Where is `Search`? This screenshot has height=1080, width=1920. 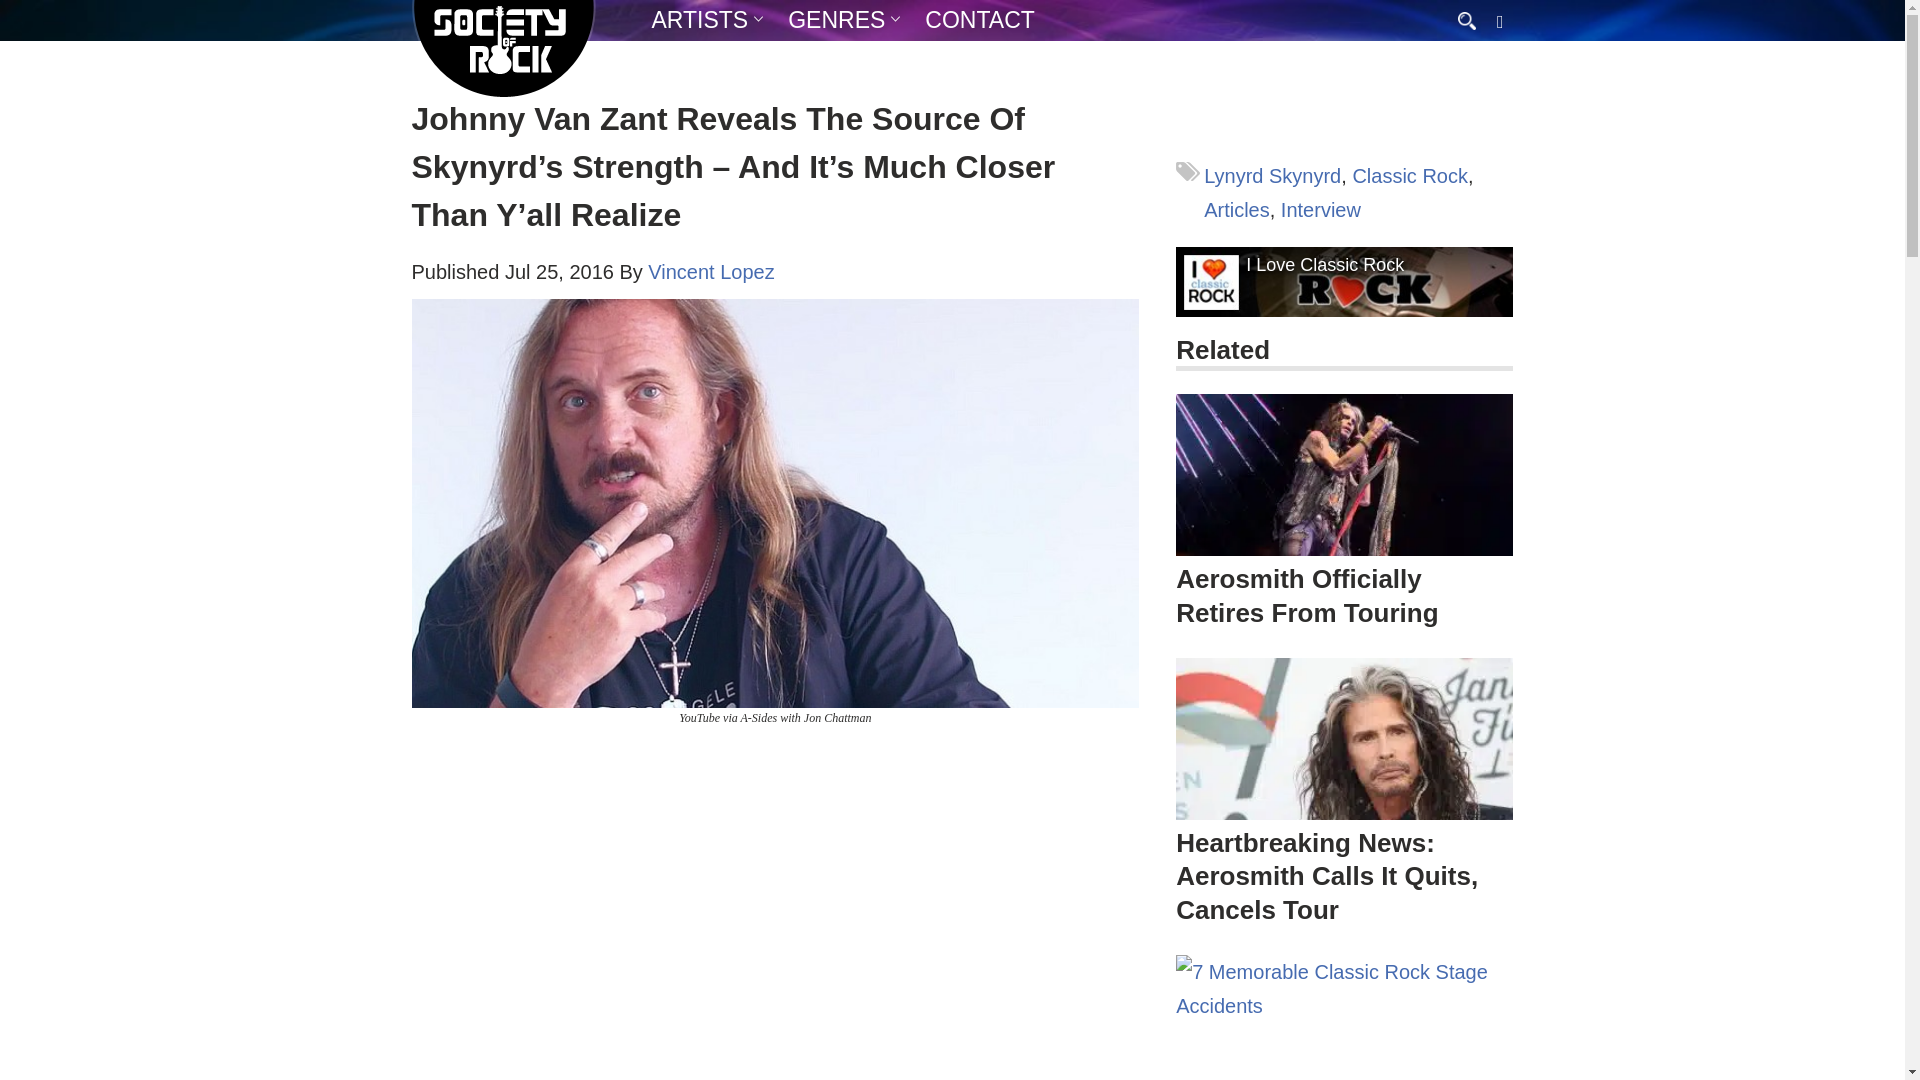 Search is located at coordinates (20, 8).